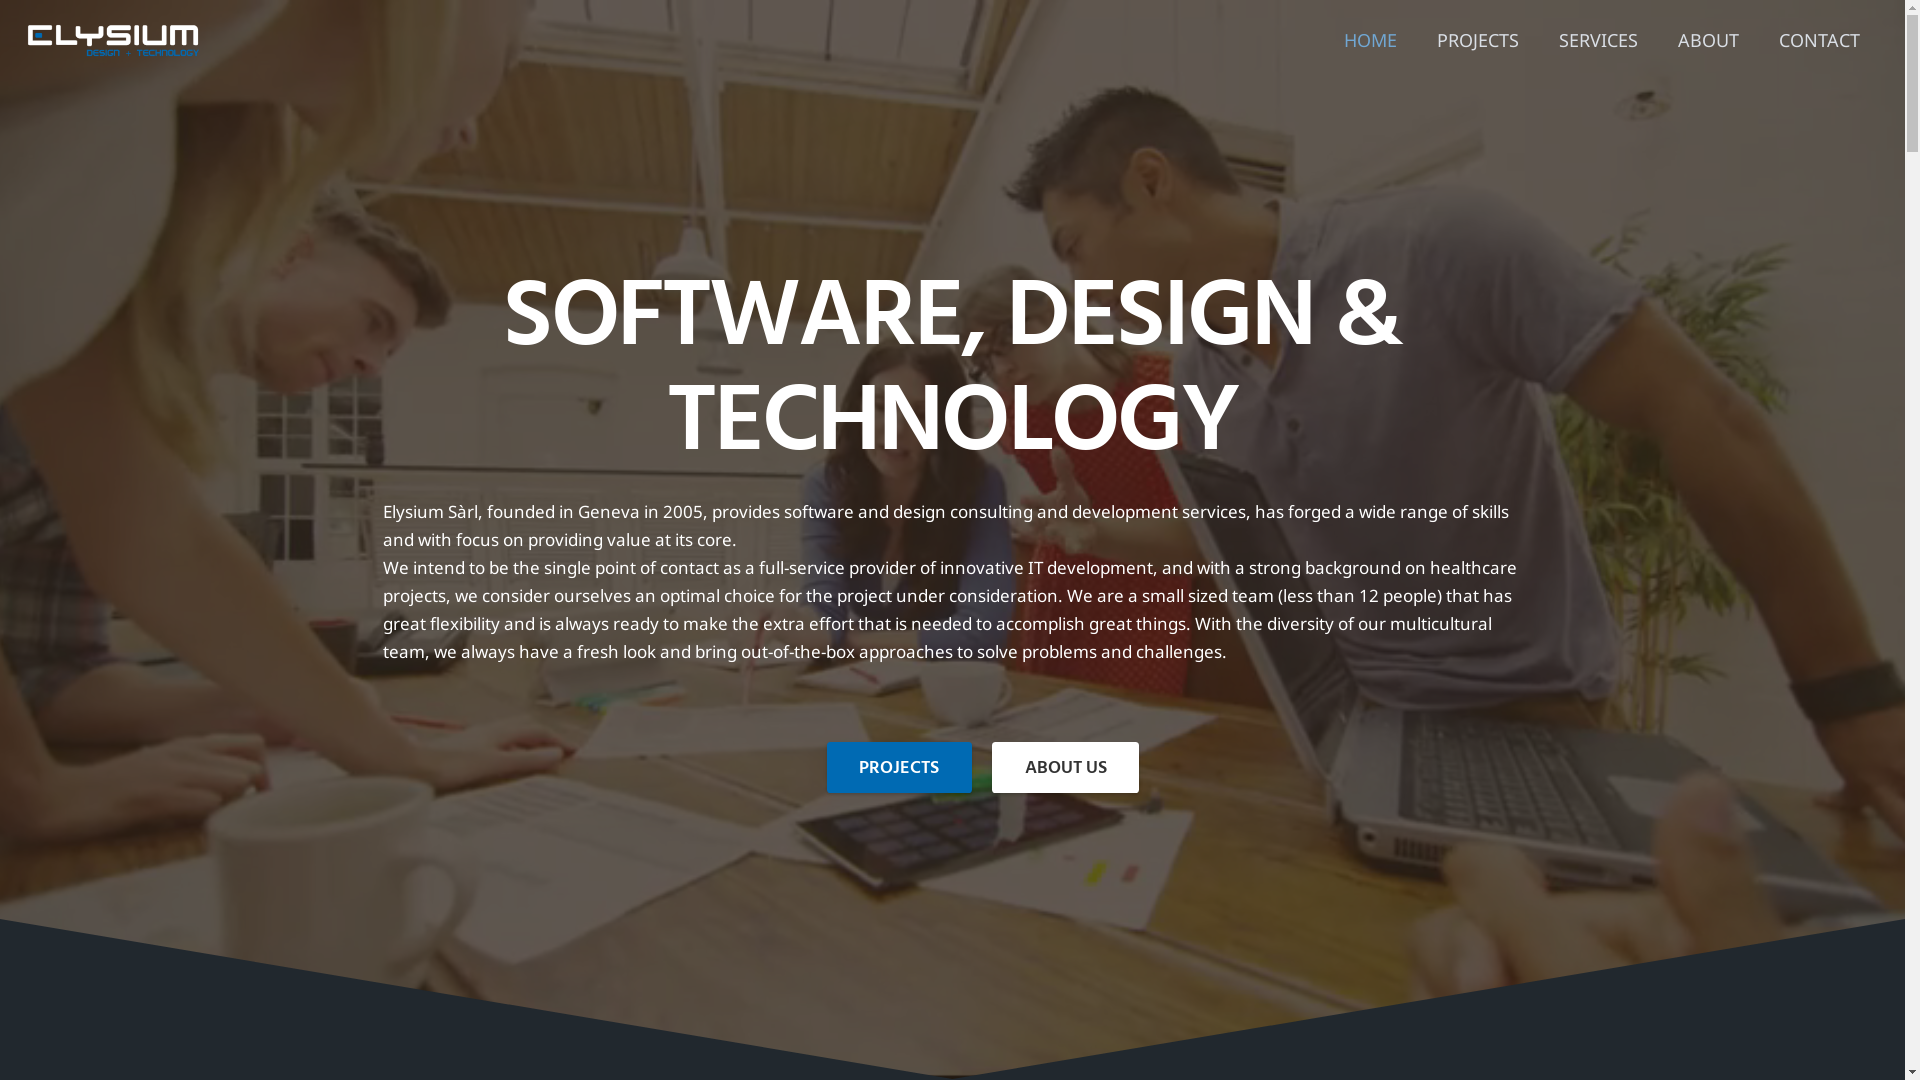 This screenshot has height=1080, width=1920. What do you see at coordinates (1818, 40) in the screenshot?
I see `CONTACT` at bounding box center [1818, 40].